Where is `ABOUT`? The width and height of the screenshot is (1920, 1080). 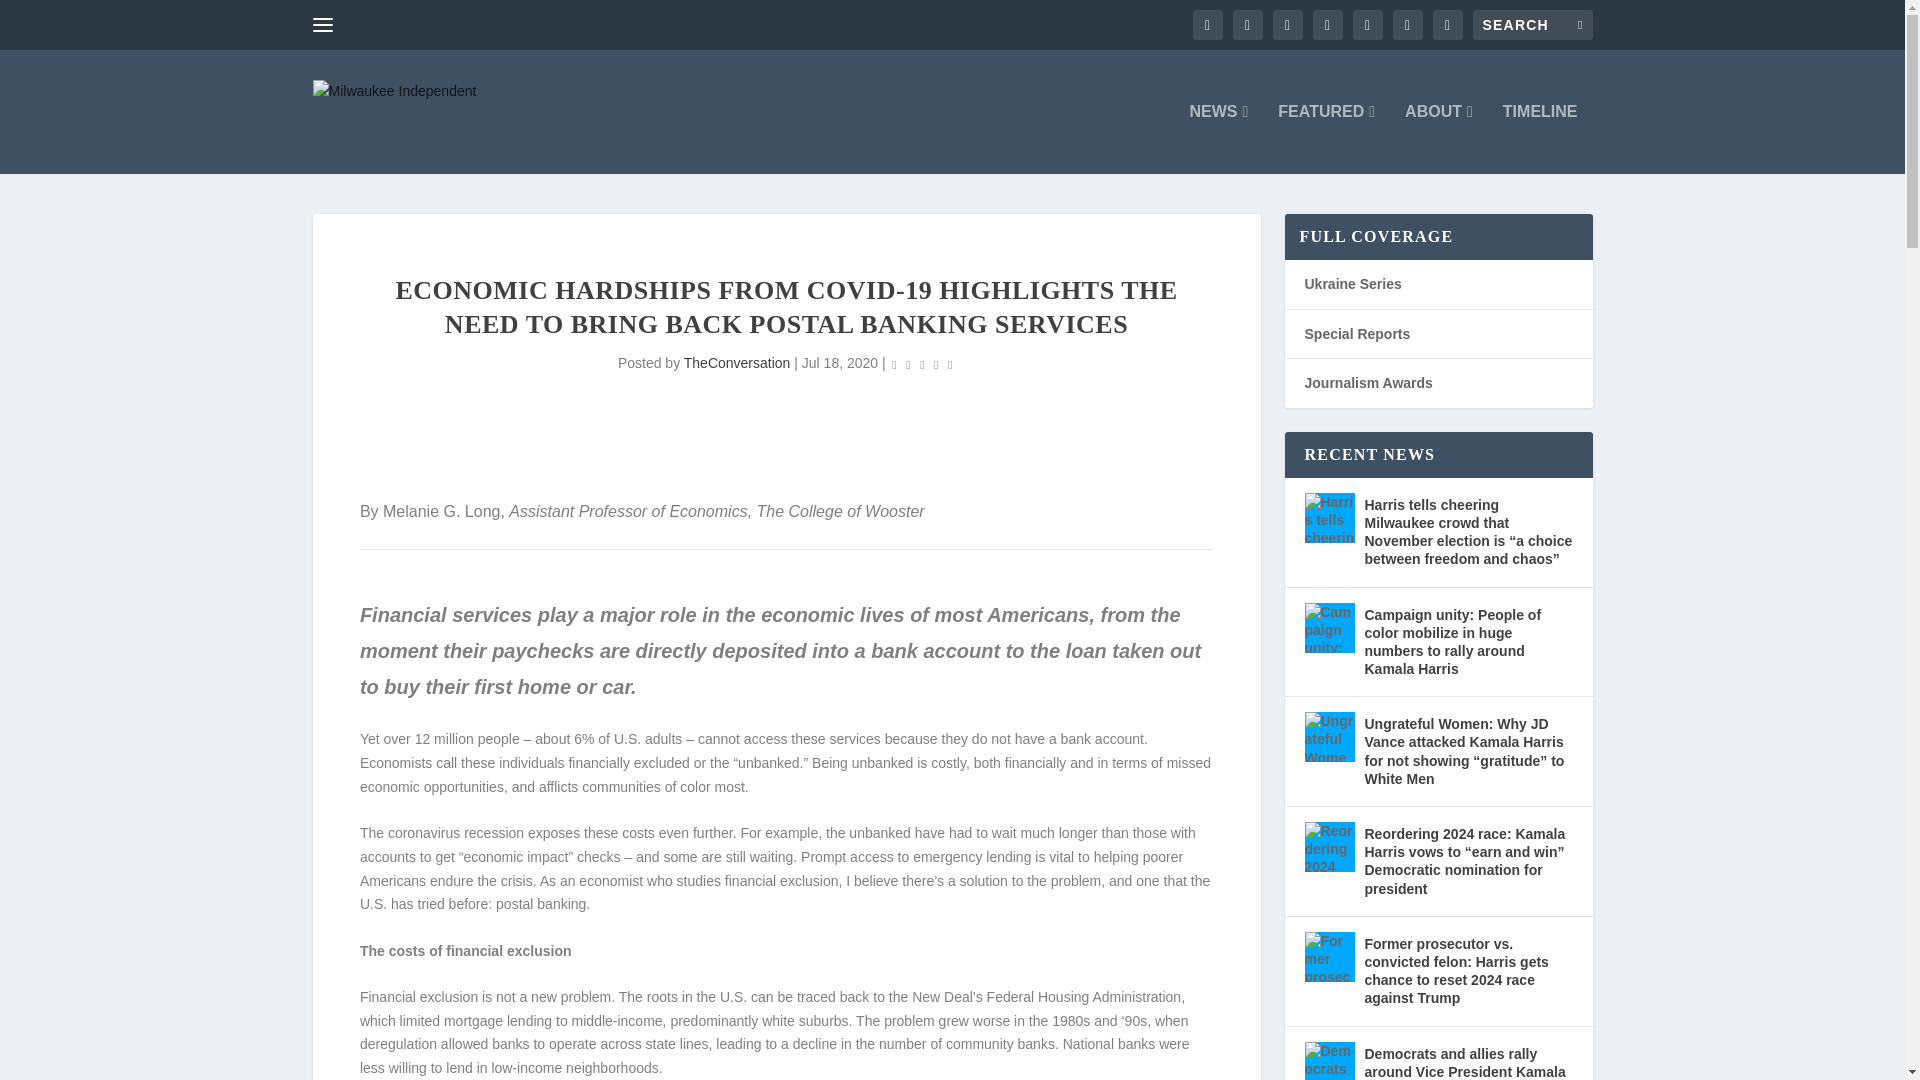
ABOUT is located at coordinates (1438, 138).